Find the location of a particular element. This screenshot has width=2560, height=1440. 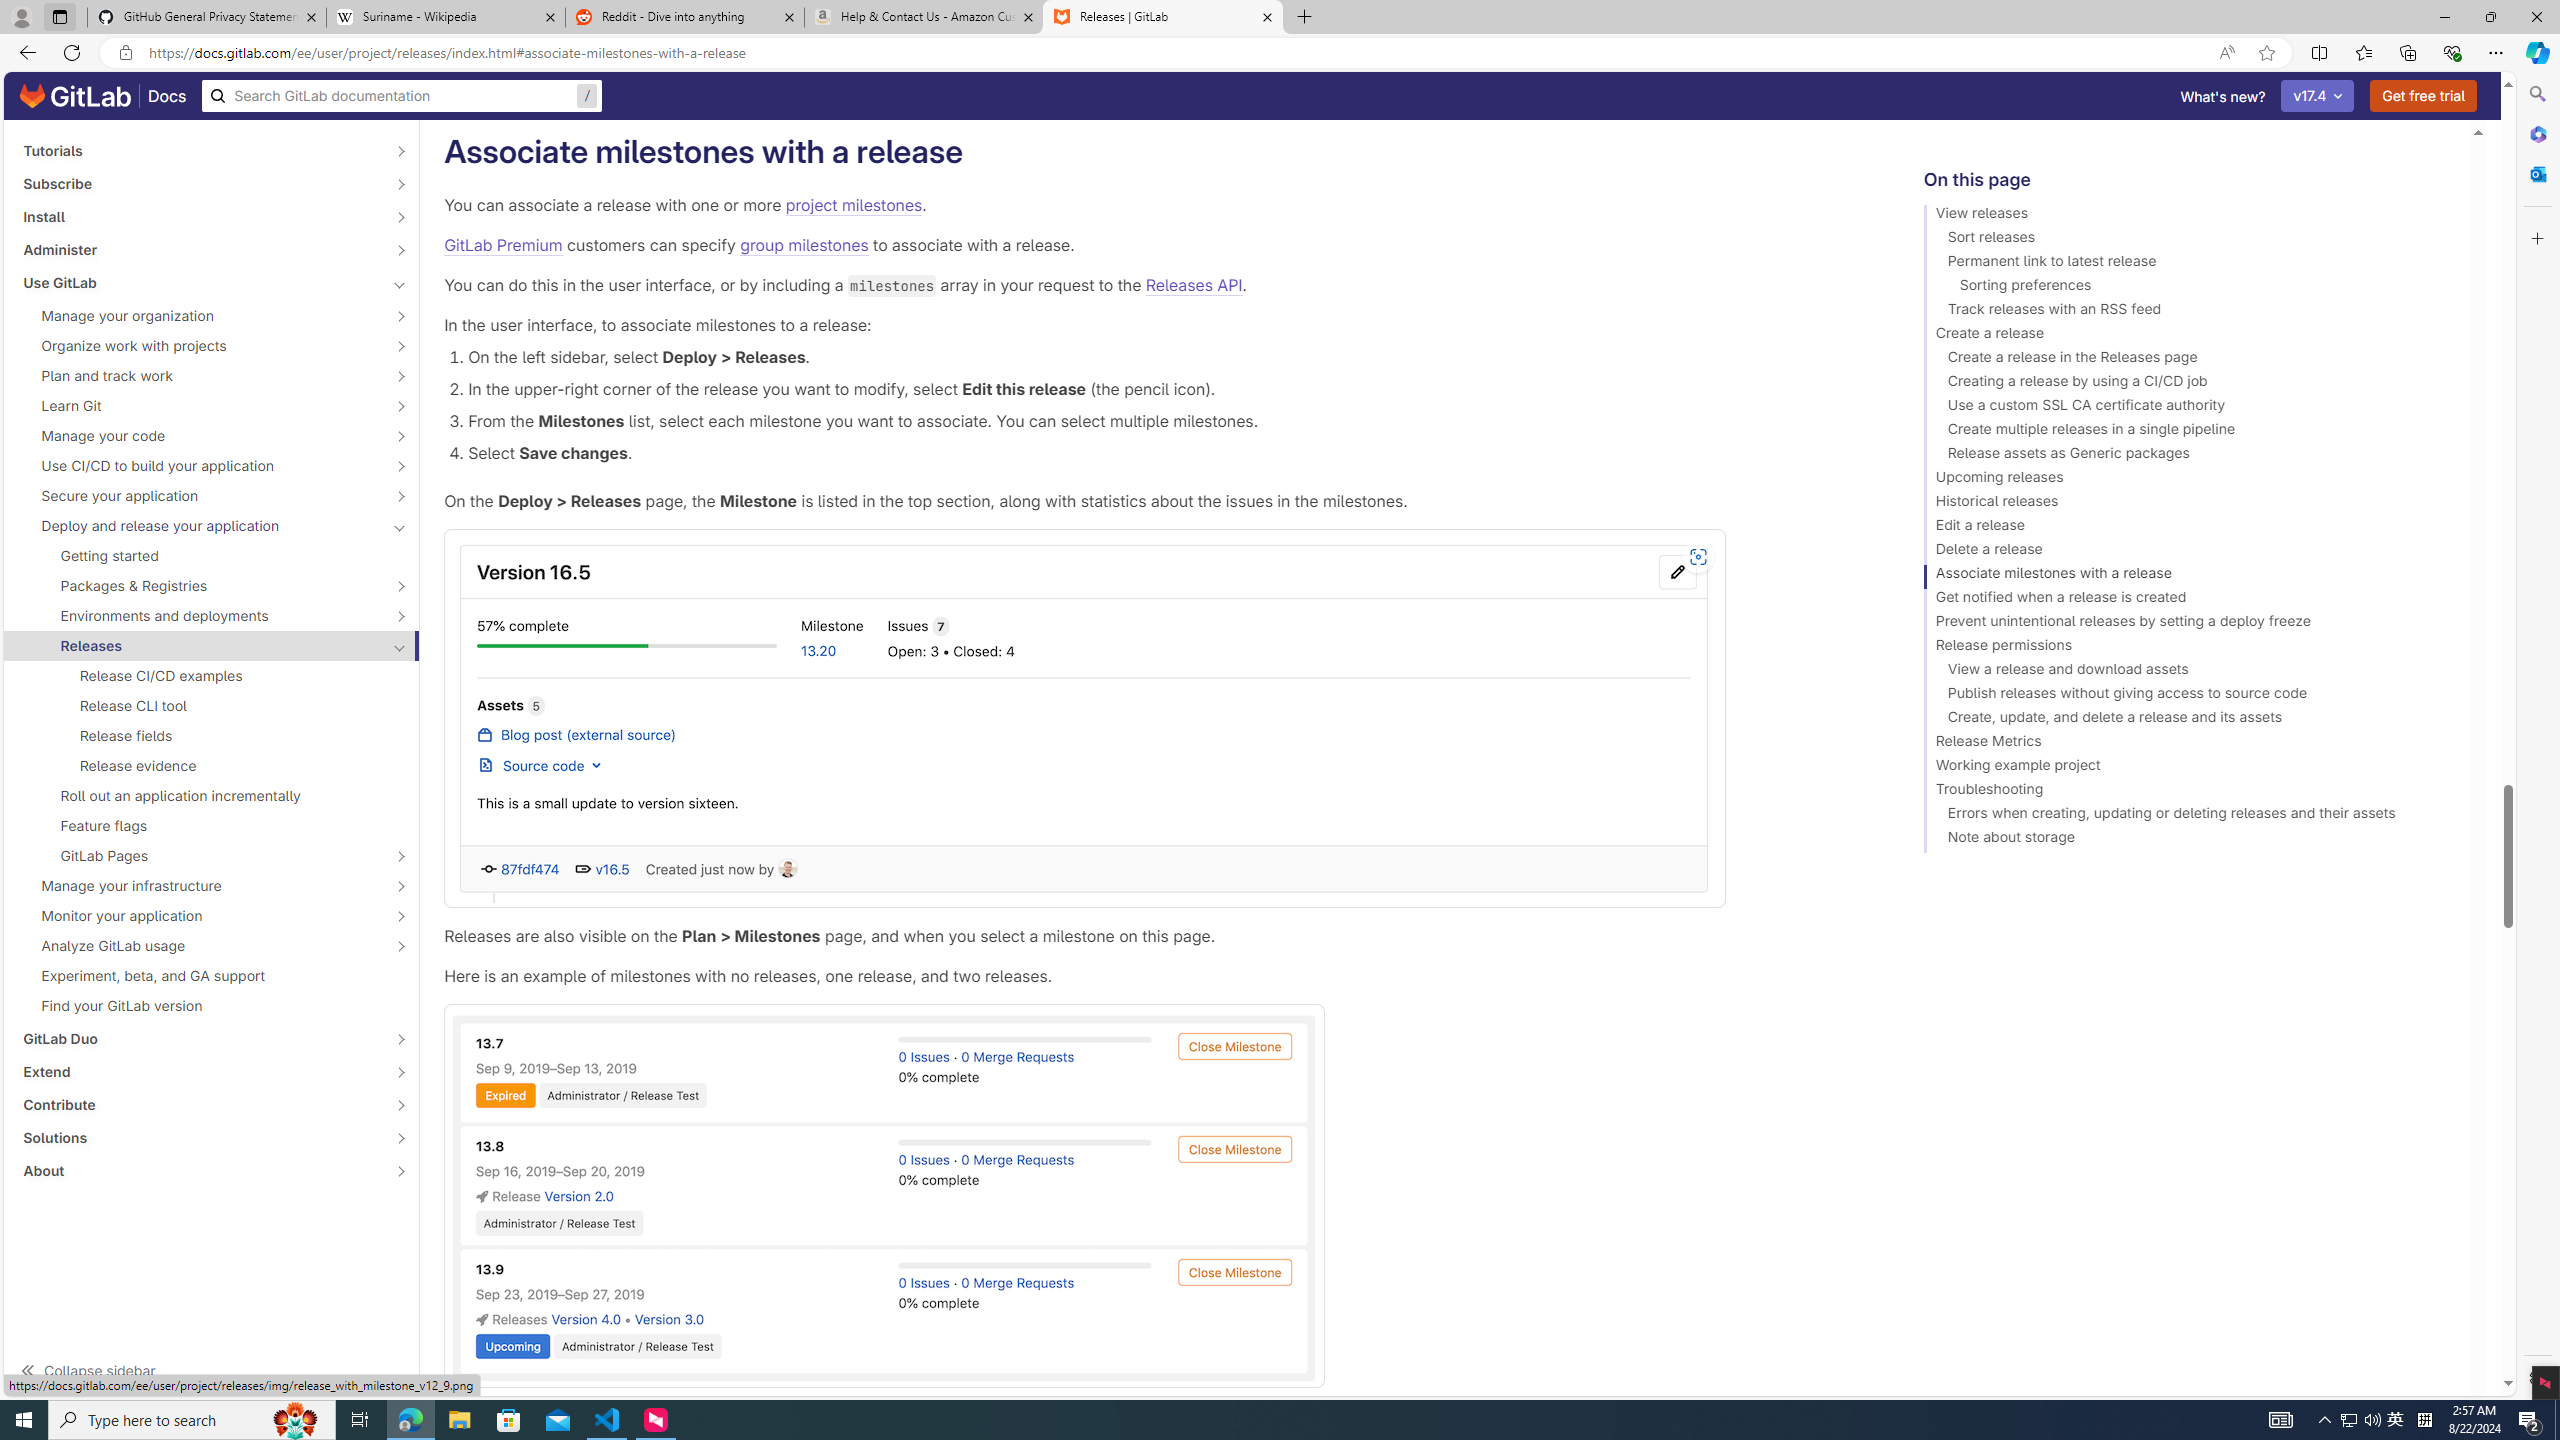

Milestones with and without Release associations is located at coordinates (1152, 1196).